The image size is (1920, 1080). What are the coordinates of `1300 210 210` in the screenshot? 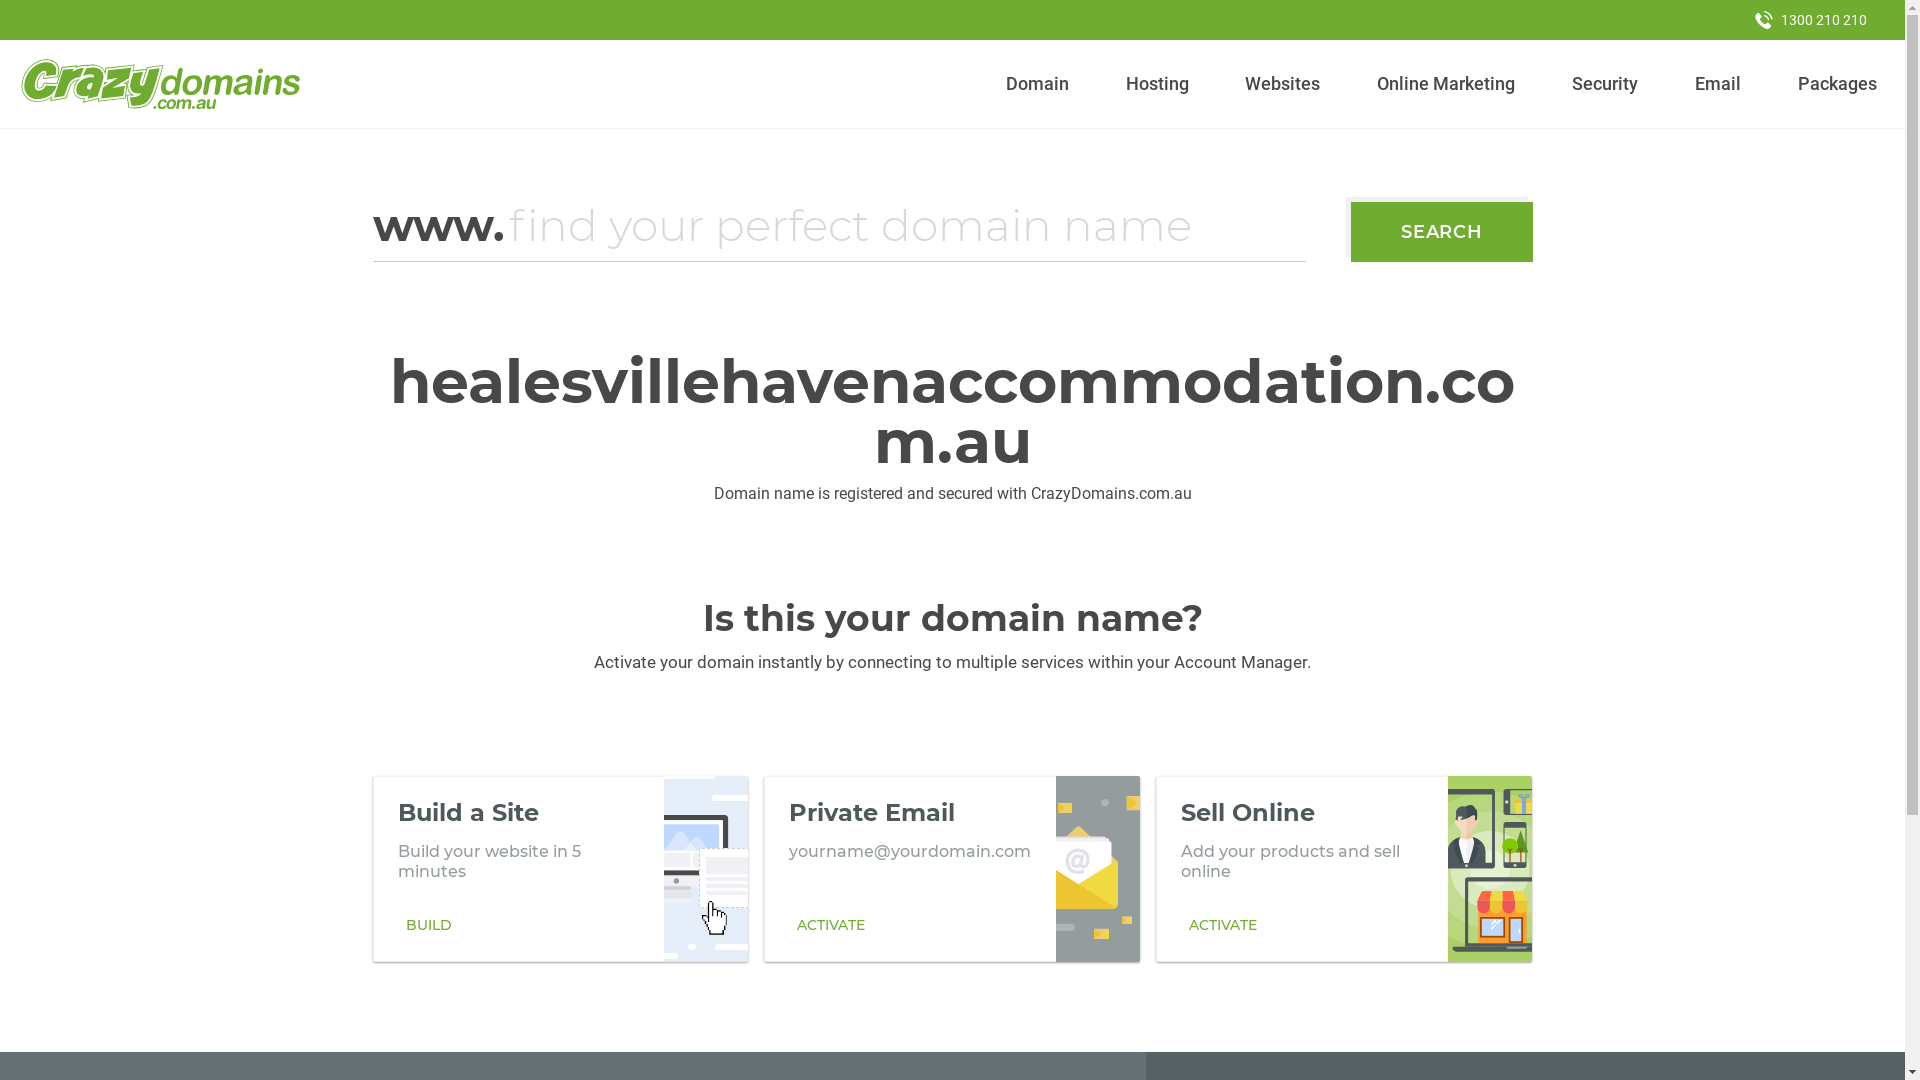 It's located at (1811, 20).